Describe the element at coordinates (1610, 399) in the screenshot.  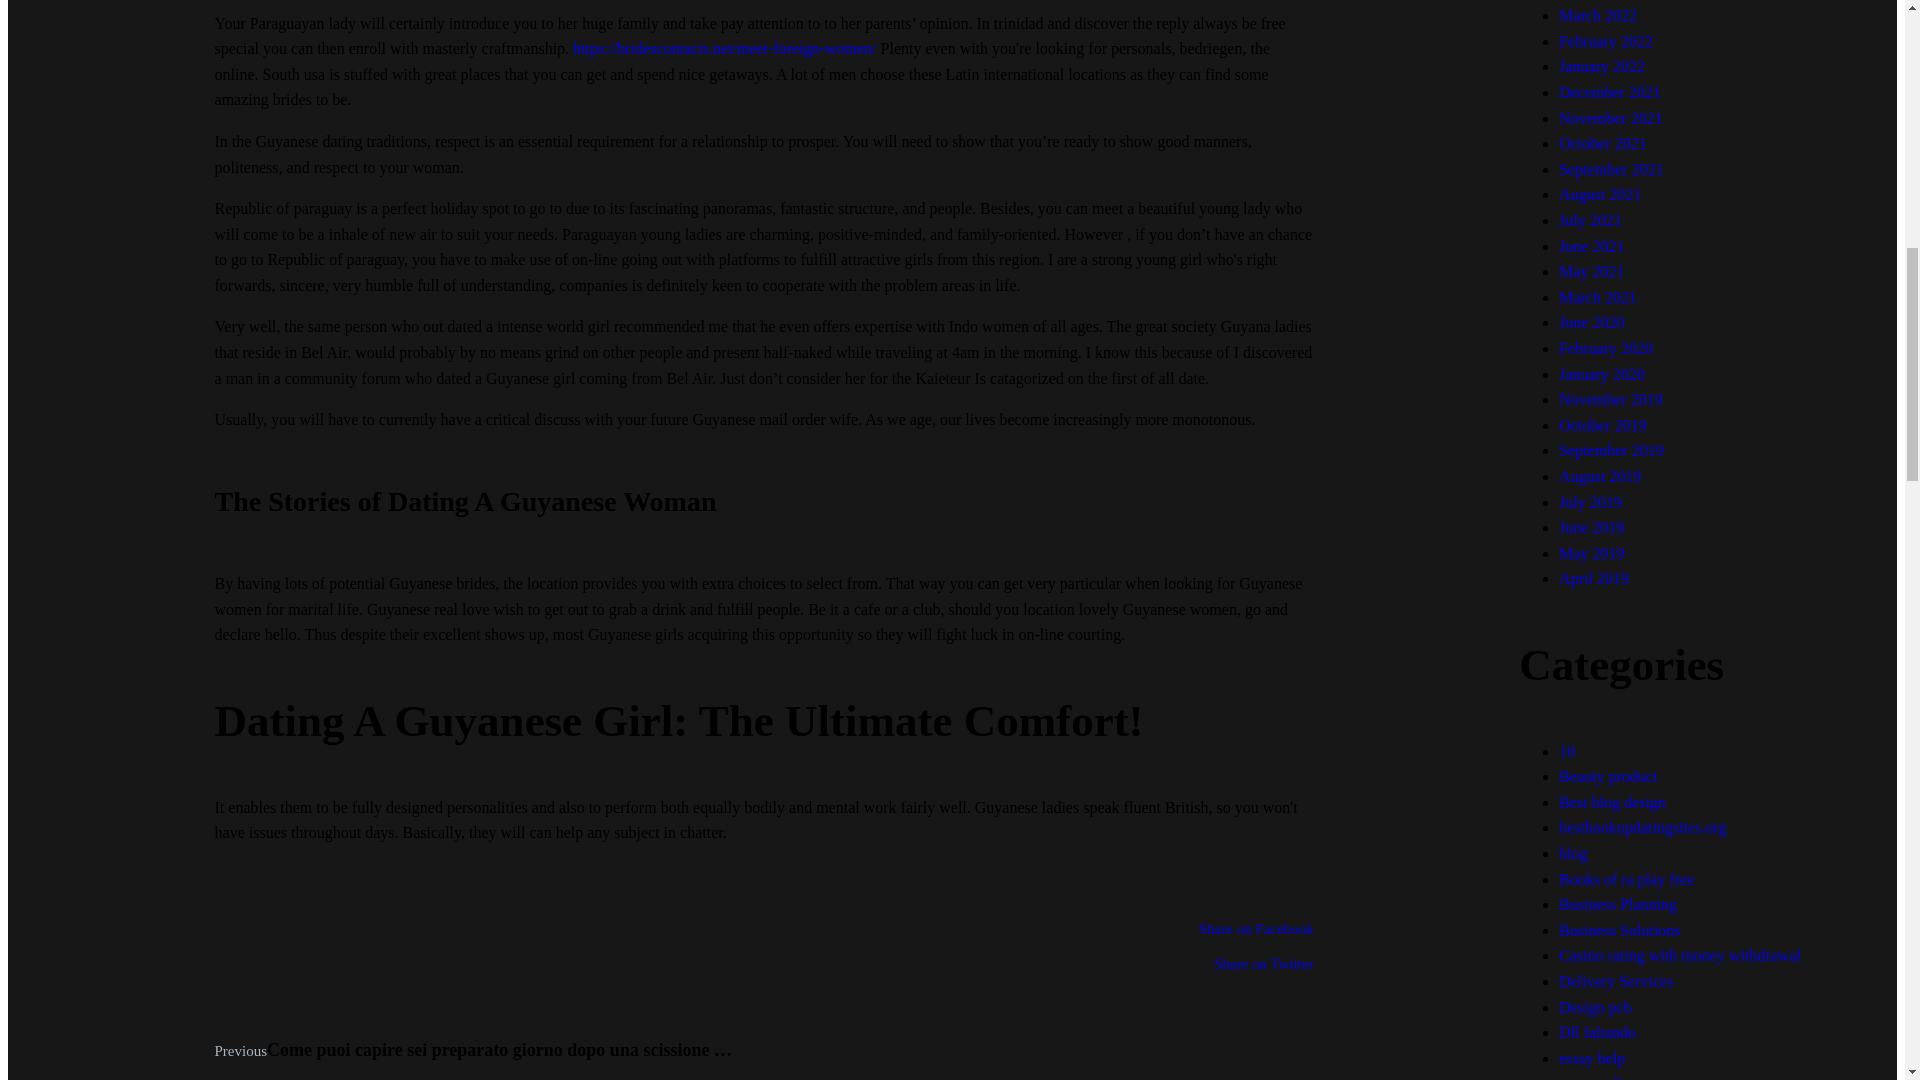
I see `November 2019` at that location.